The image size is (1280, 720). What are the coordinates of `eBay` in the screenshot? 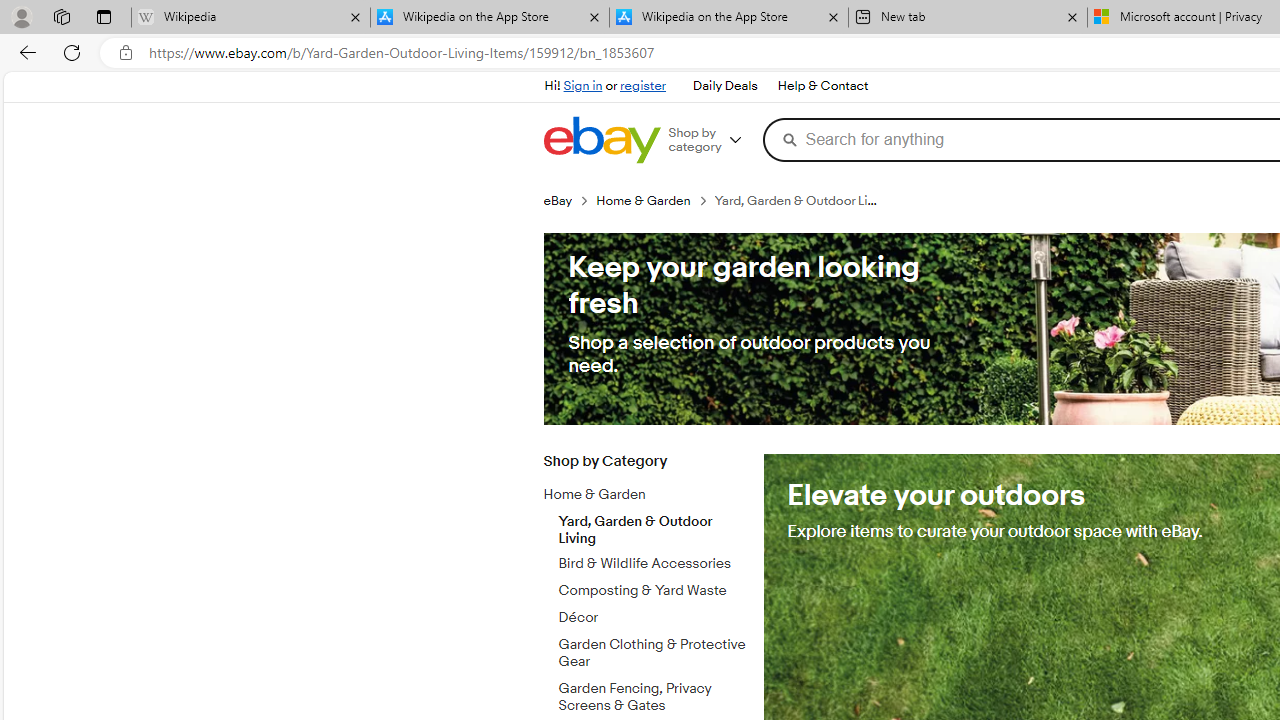 It's located at (569, 200).